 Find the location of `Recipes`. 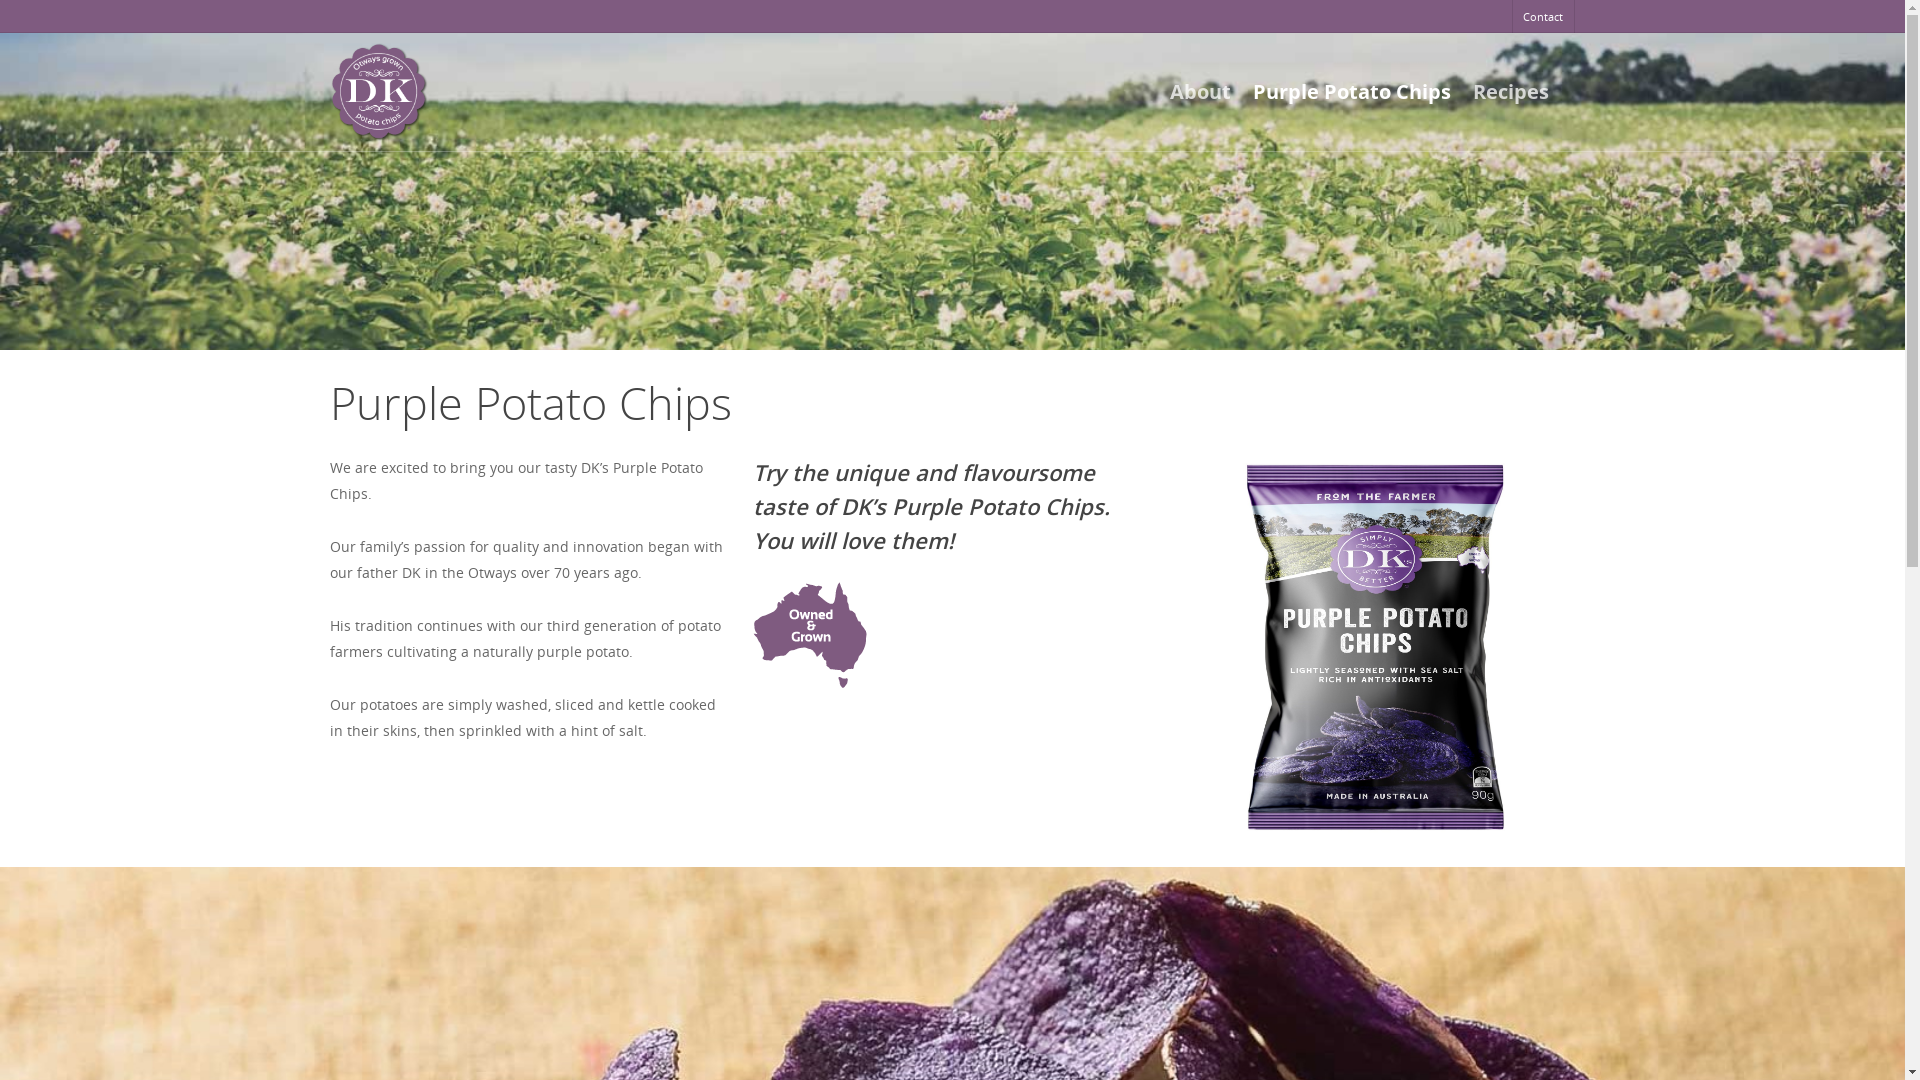

Recipes is located at coordinates (1511, 97).